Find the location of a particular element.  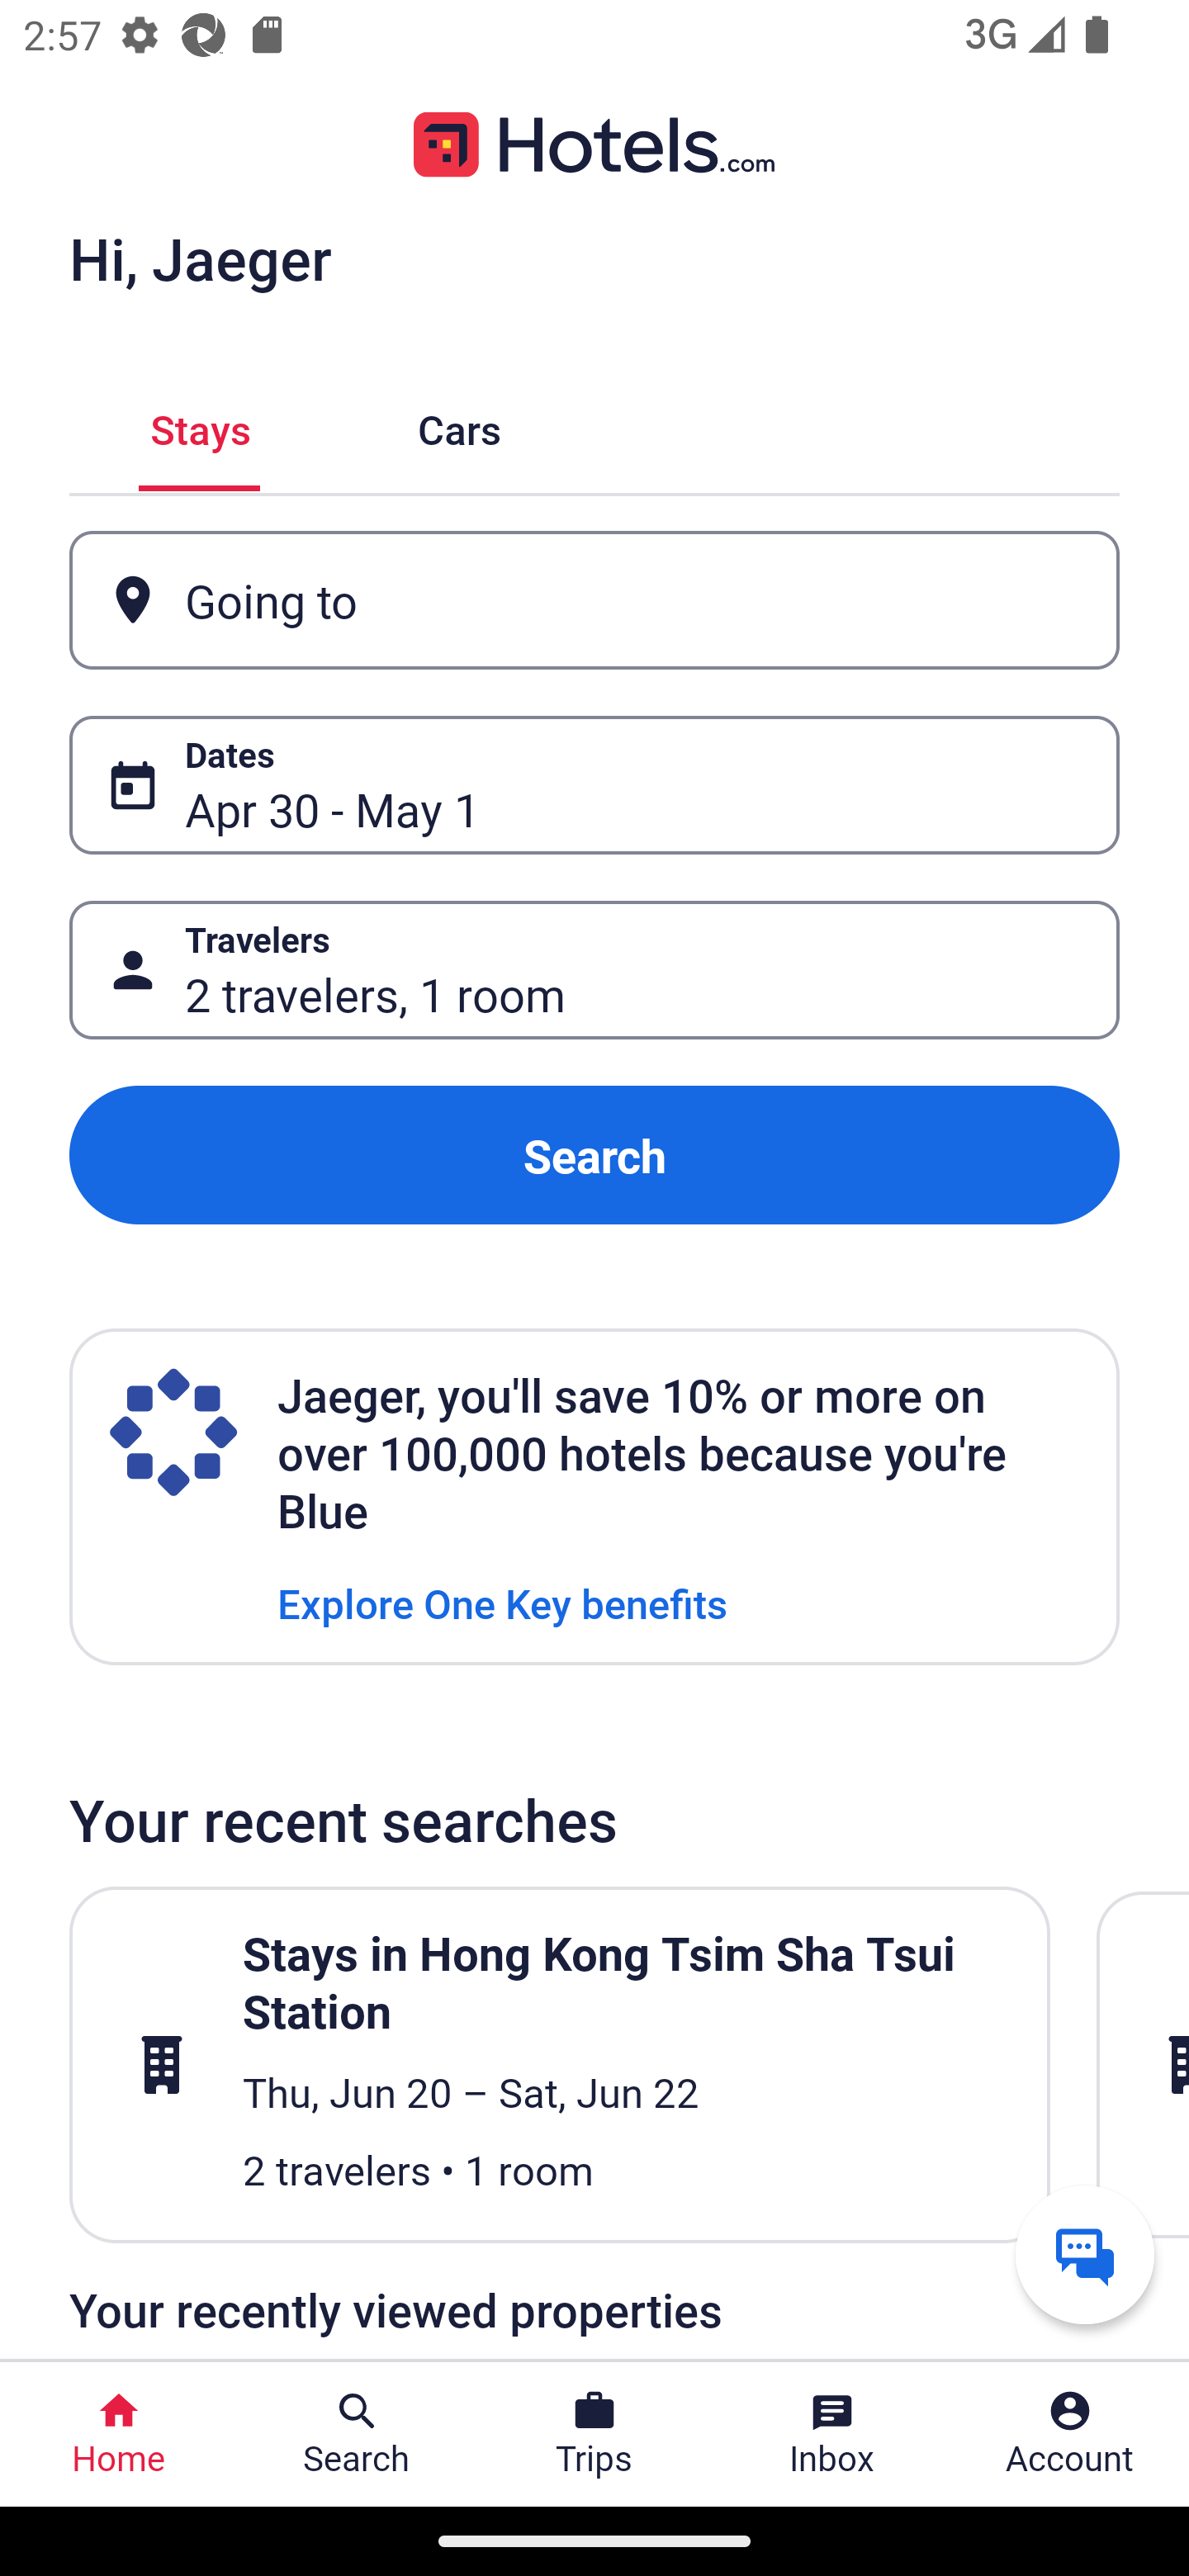

Account Profile. Button is located at coordinates (1070, 2434).